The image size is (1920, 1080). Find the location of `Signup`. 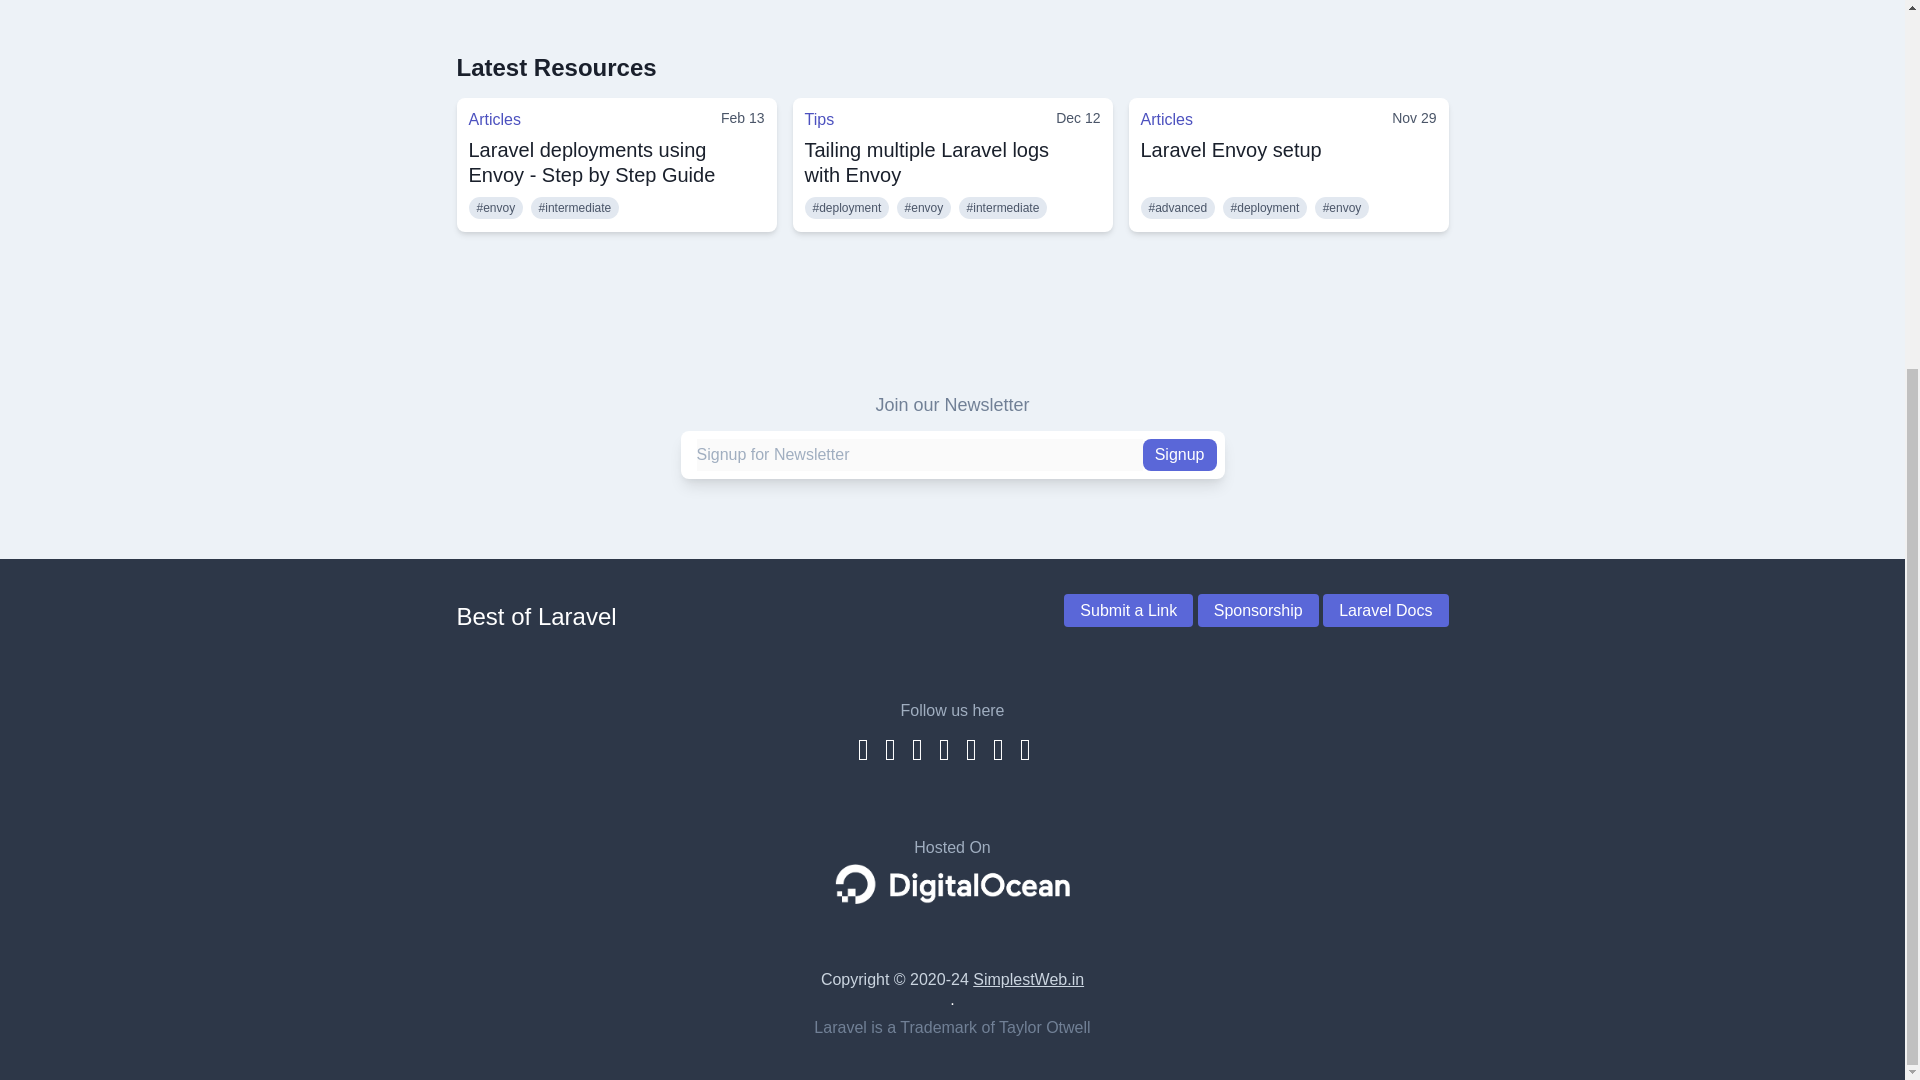

Signup is located at coordinates (1180, 454).